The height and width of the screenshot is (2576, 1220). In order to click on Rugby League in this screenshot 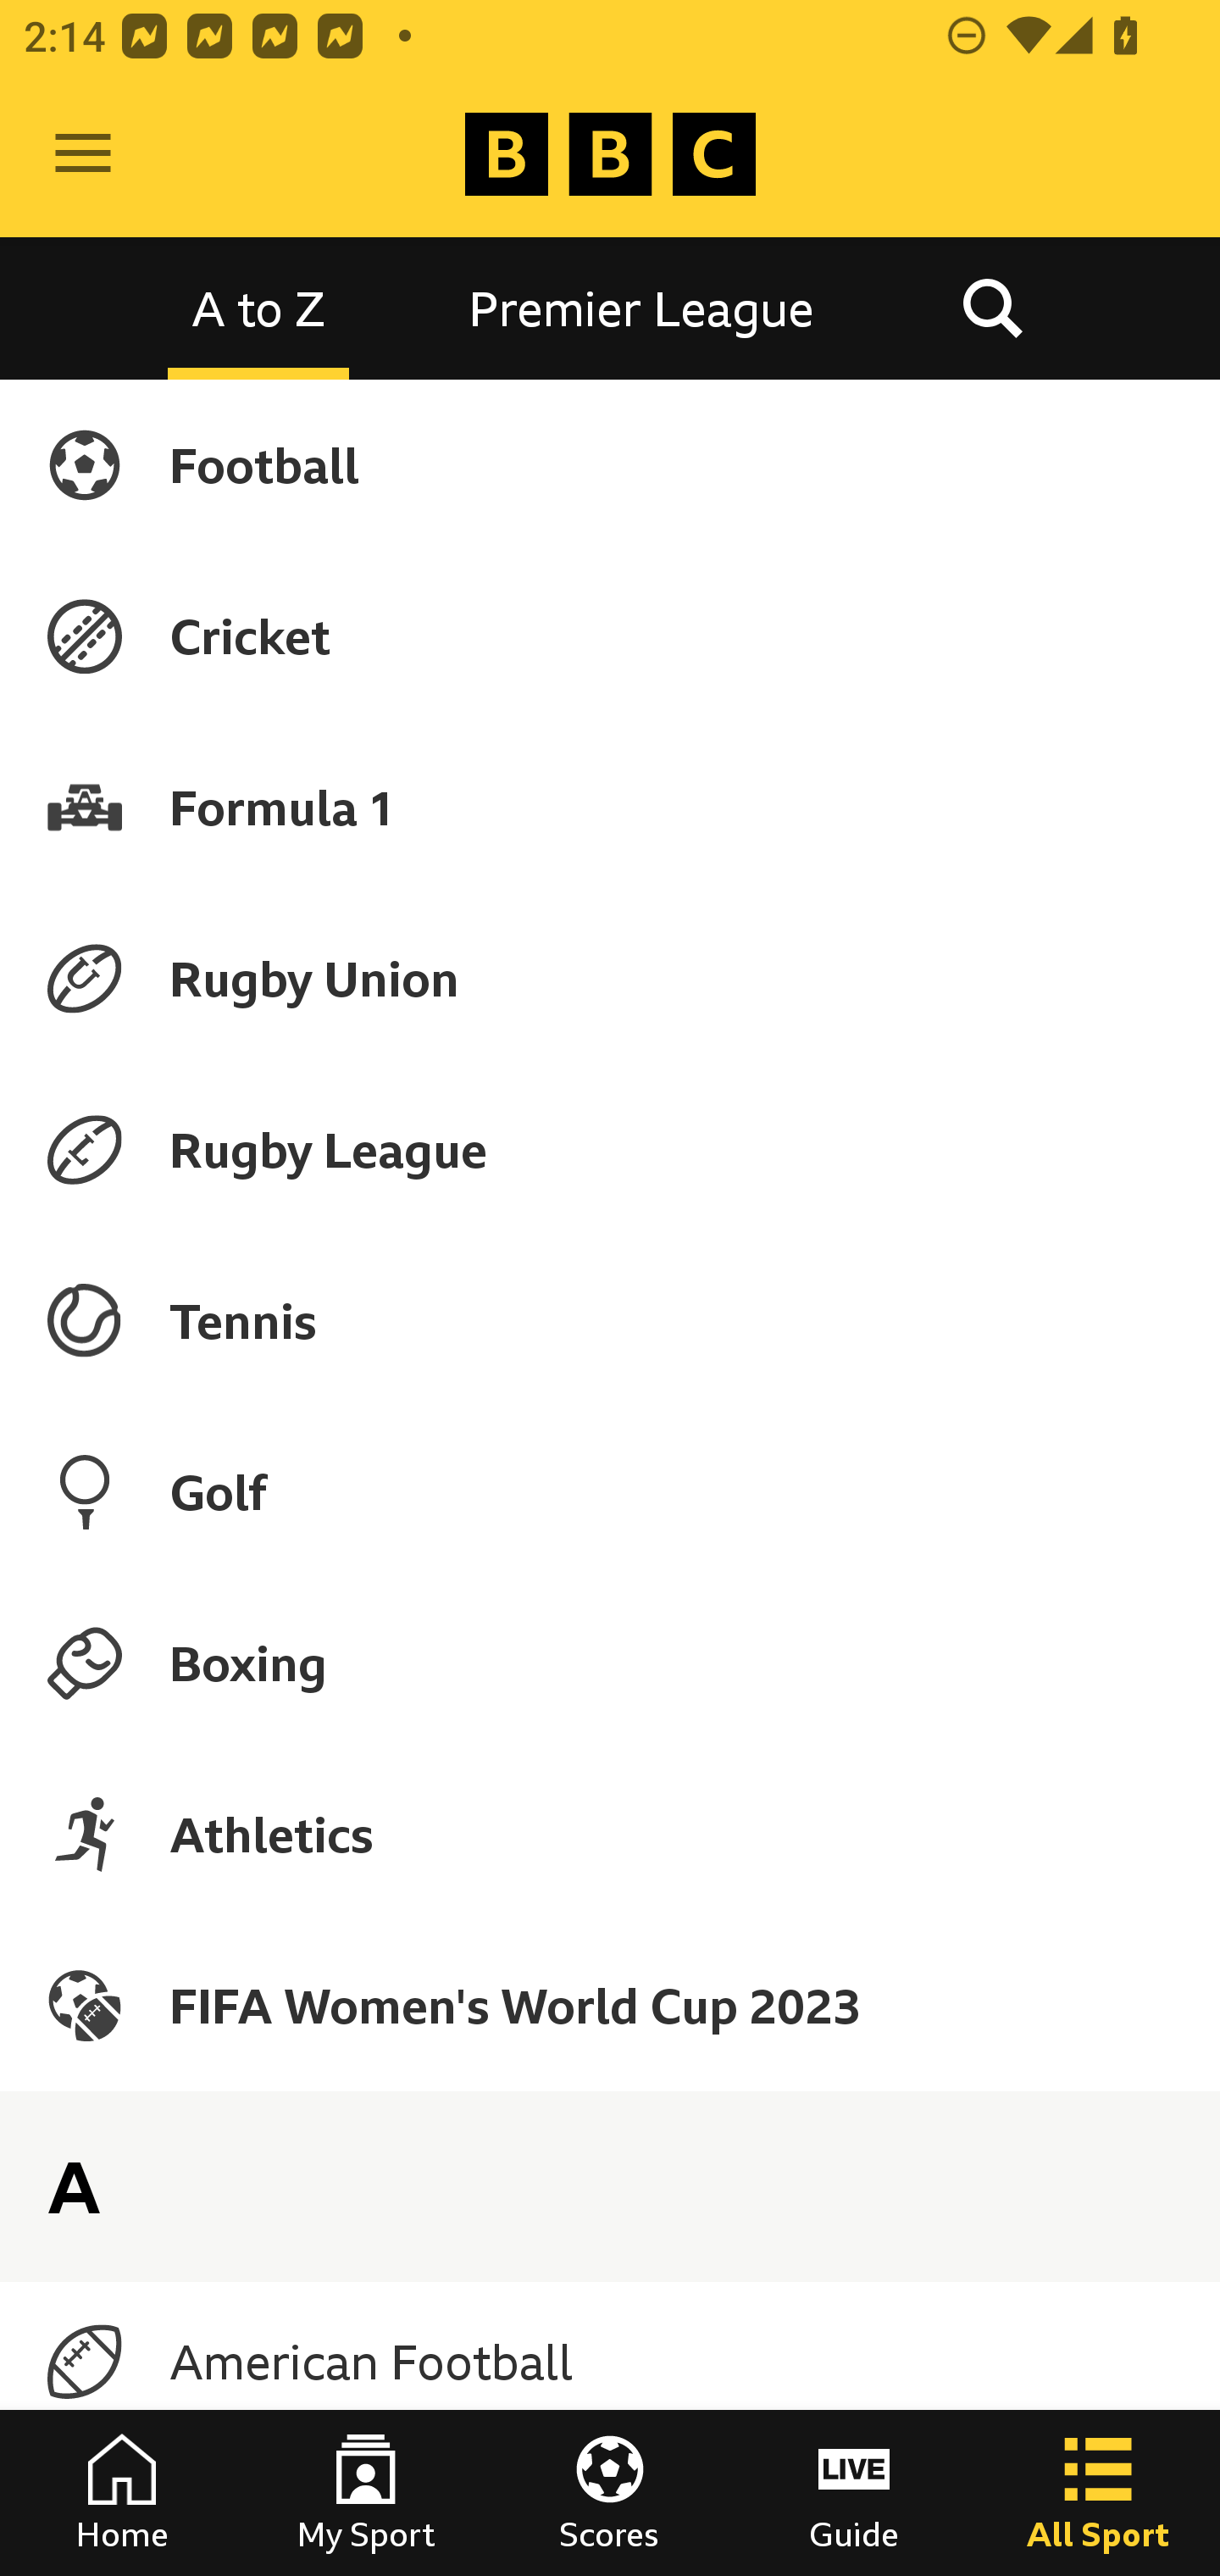, I will do `click(610, 1150)`.